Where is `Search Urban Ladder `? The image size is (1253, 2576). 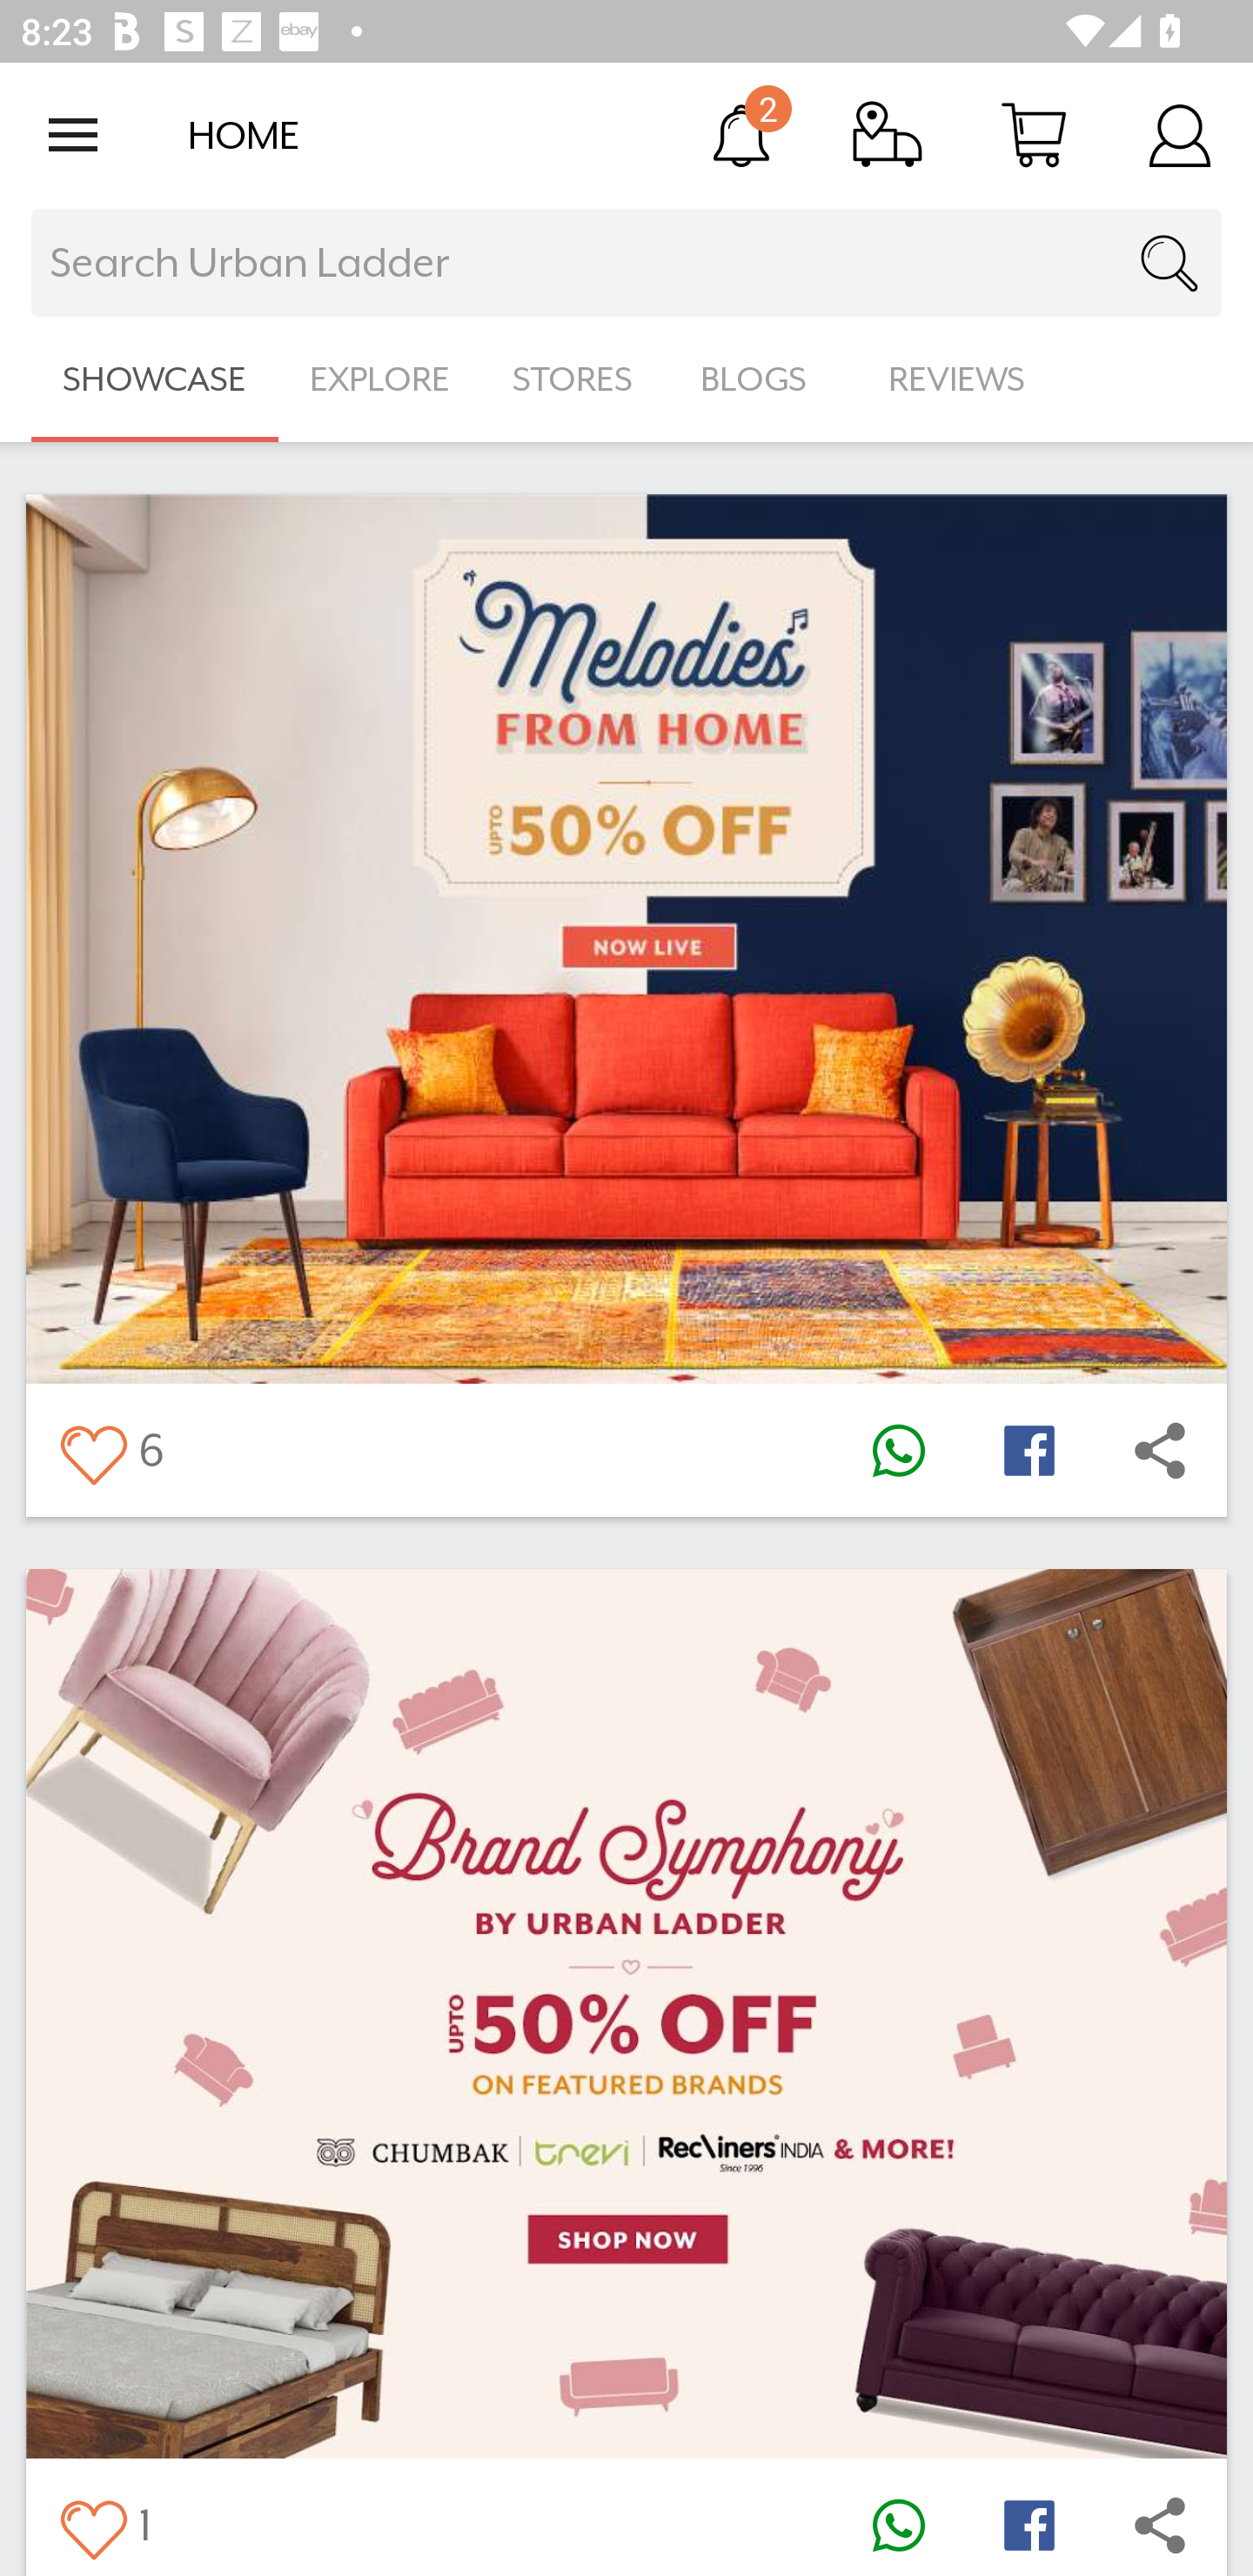
Search Urban Ladder  is located at coordinates (626, 263).